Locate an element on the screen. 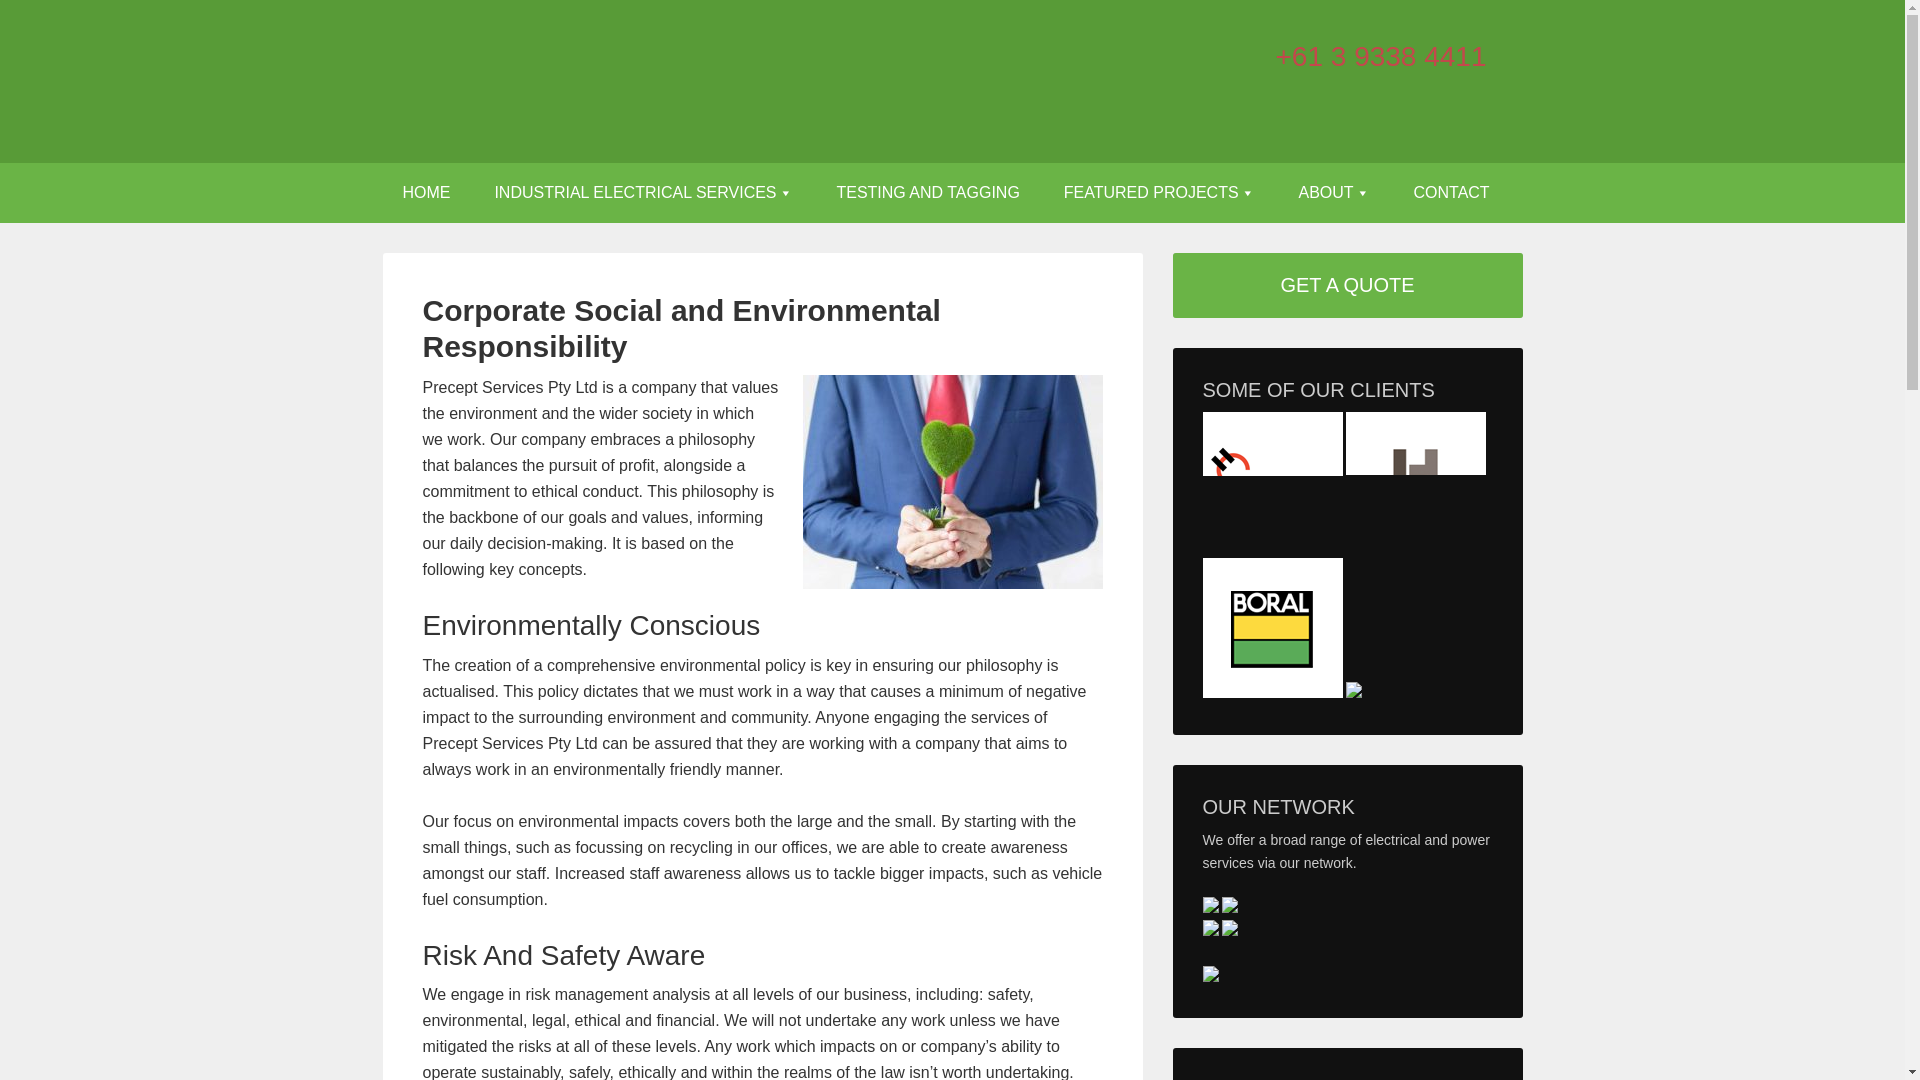  FEATURED PROJECTS is located at coordinates (1159, 192).